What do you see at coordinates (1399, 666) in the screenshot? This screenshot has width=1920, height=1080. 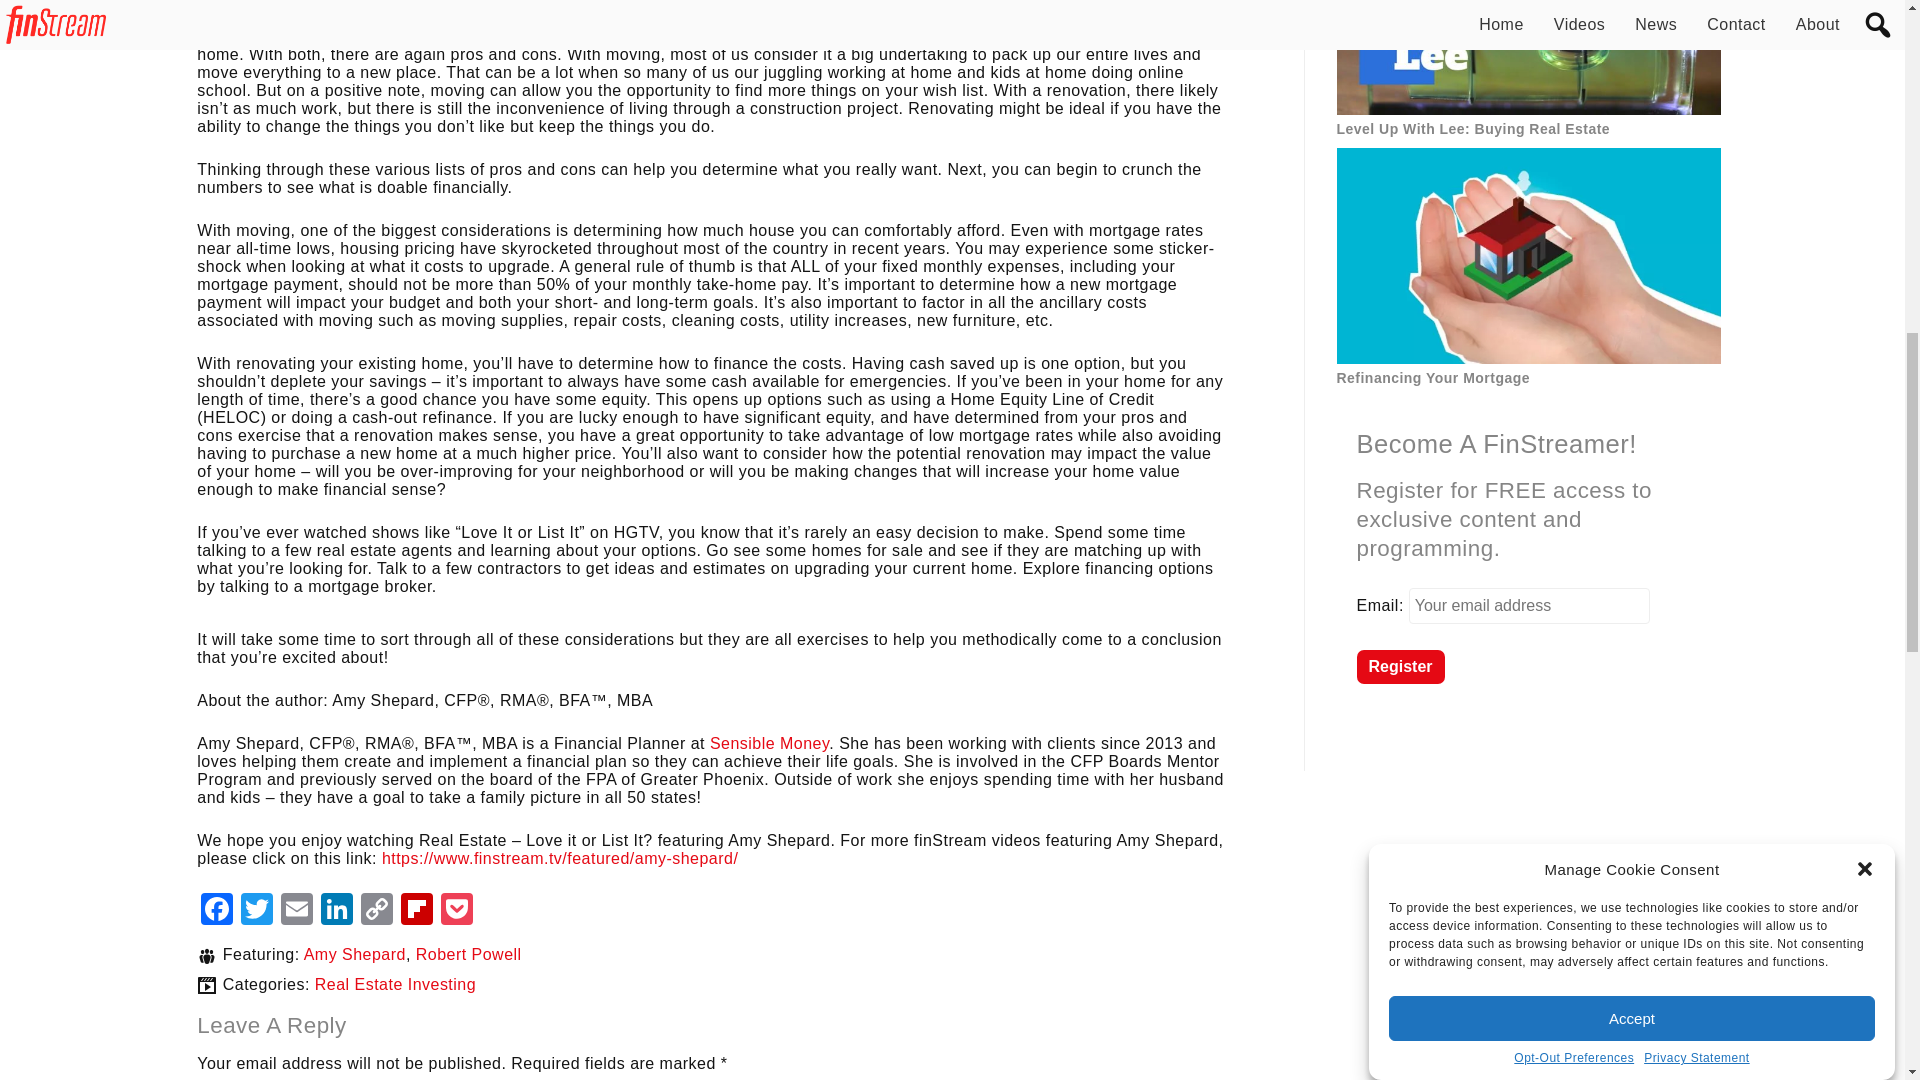 I see `Register` at bounding box center [1399, 666].